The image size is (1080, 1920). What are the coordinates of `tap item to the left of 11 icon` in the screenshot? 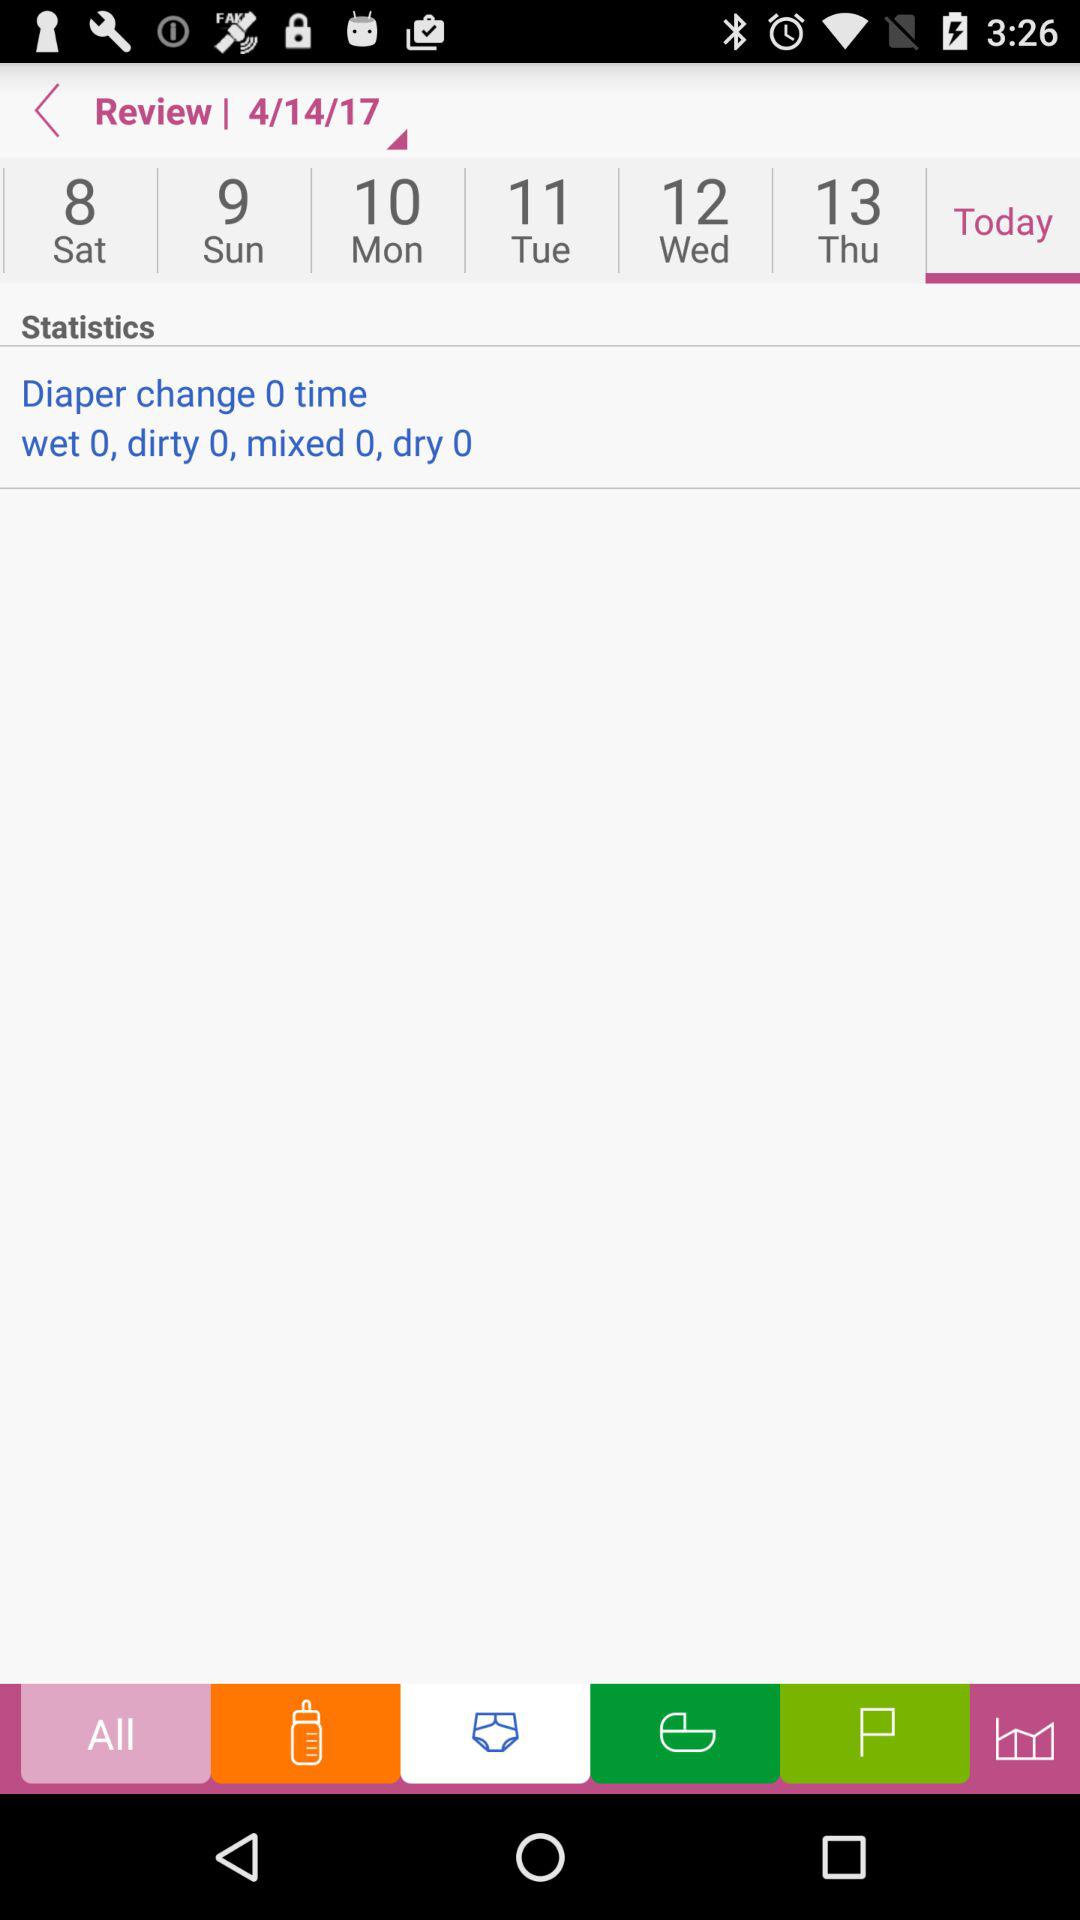 It's located at (387, 220).